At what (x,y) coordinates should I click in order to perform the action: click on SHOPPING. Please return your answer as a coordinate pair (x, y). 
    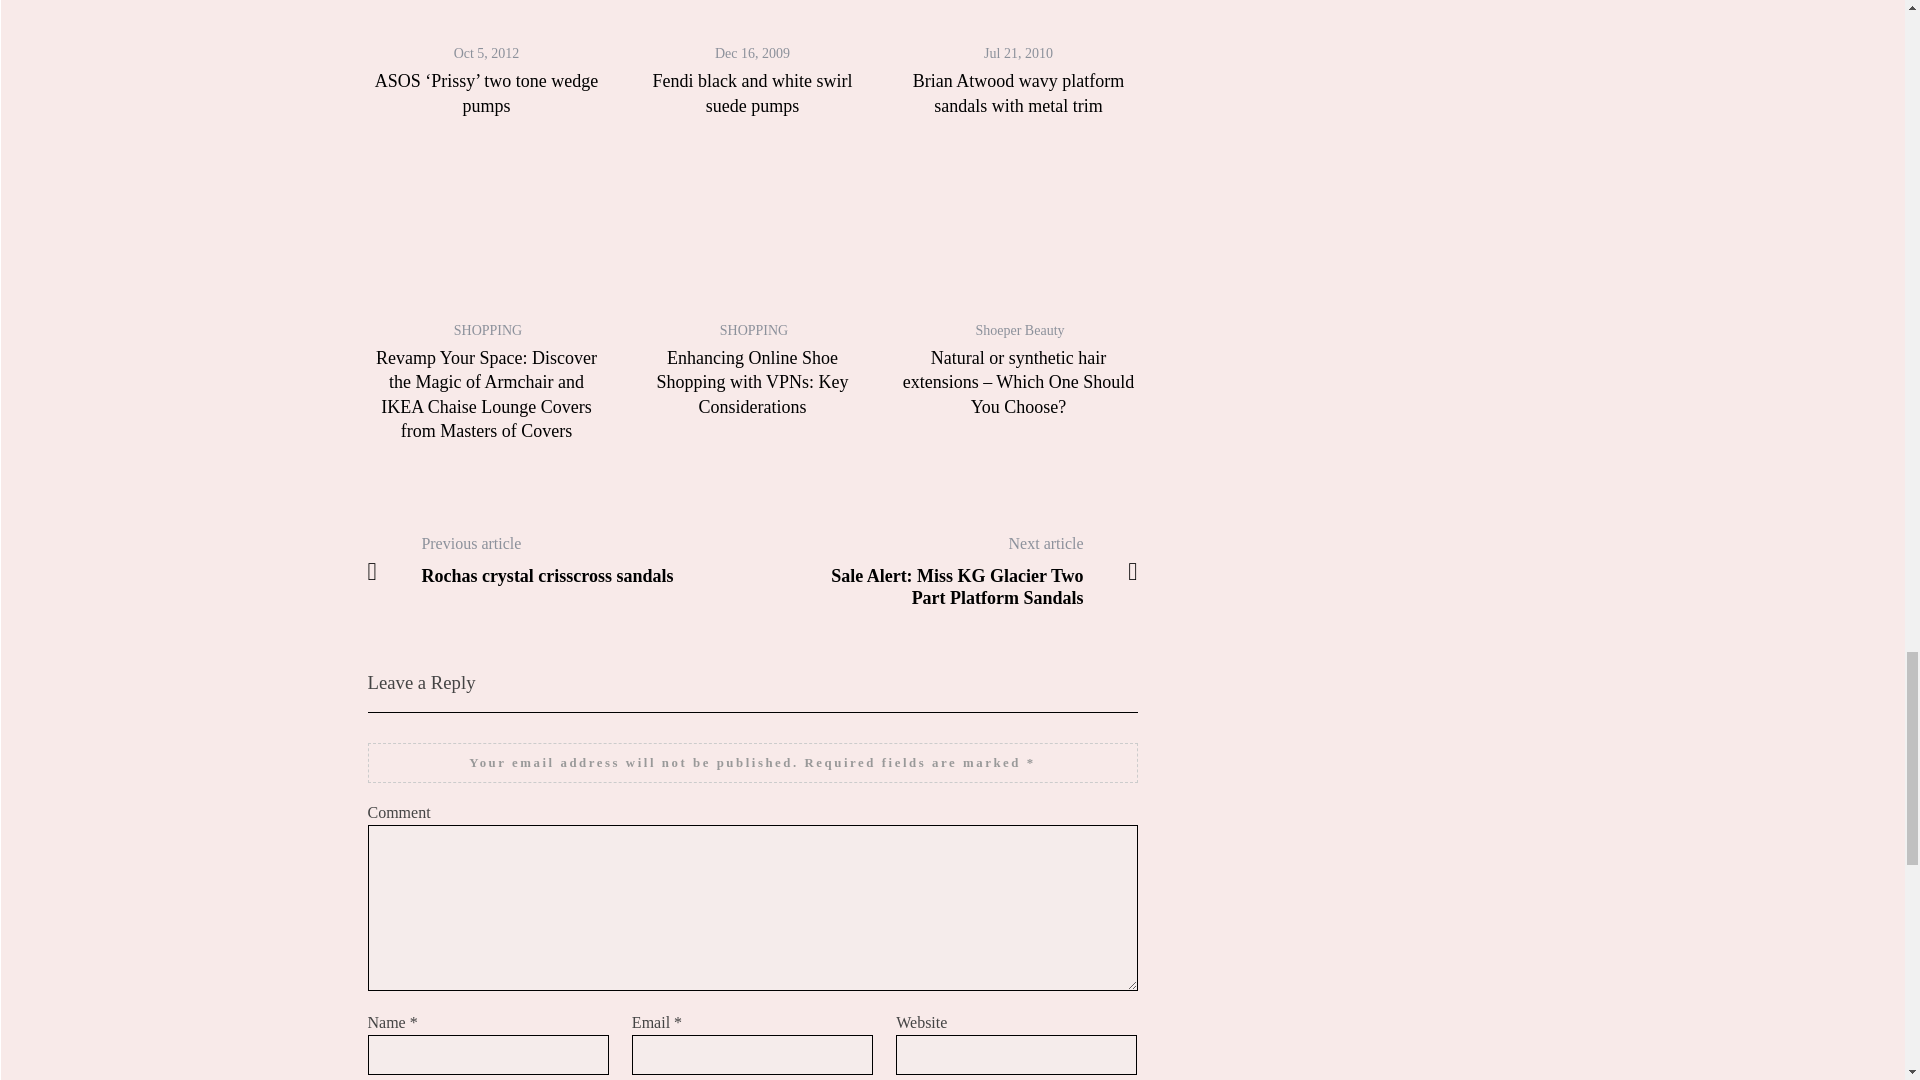
    Looking at the image, I should click on (754, 330).